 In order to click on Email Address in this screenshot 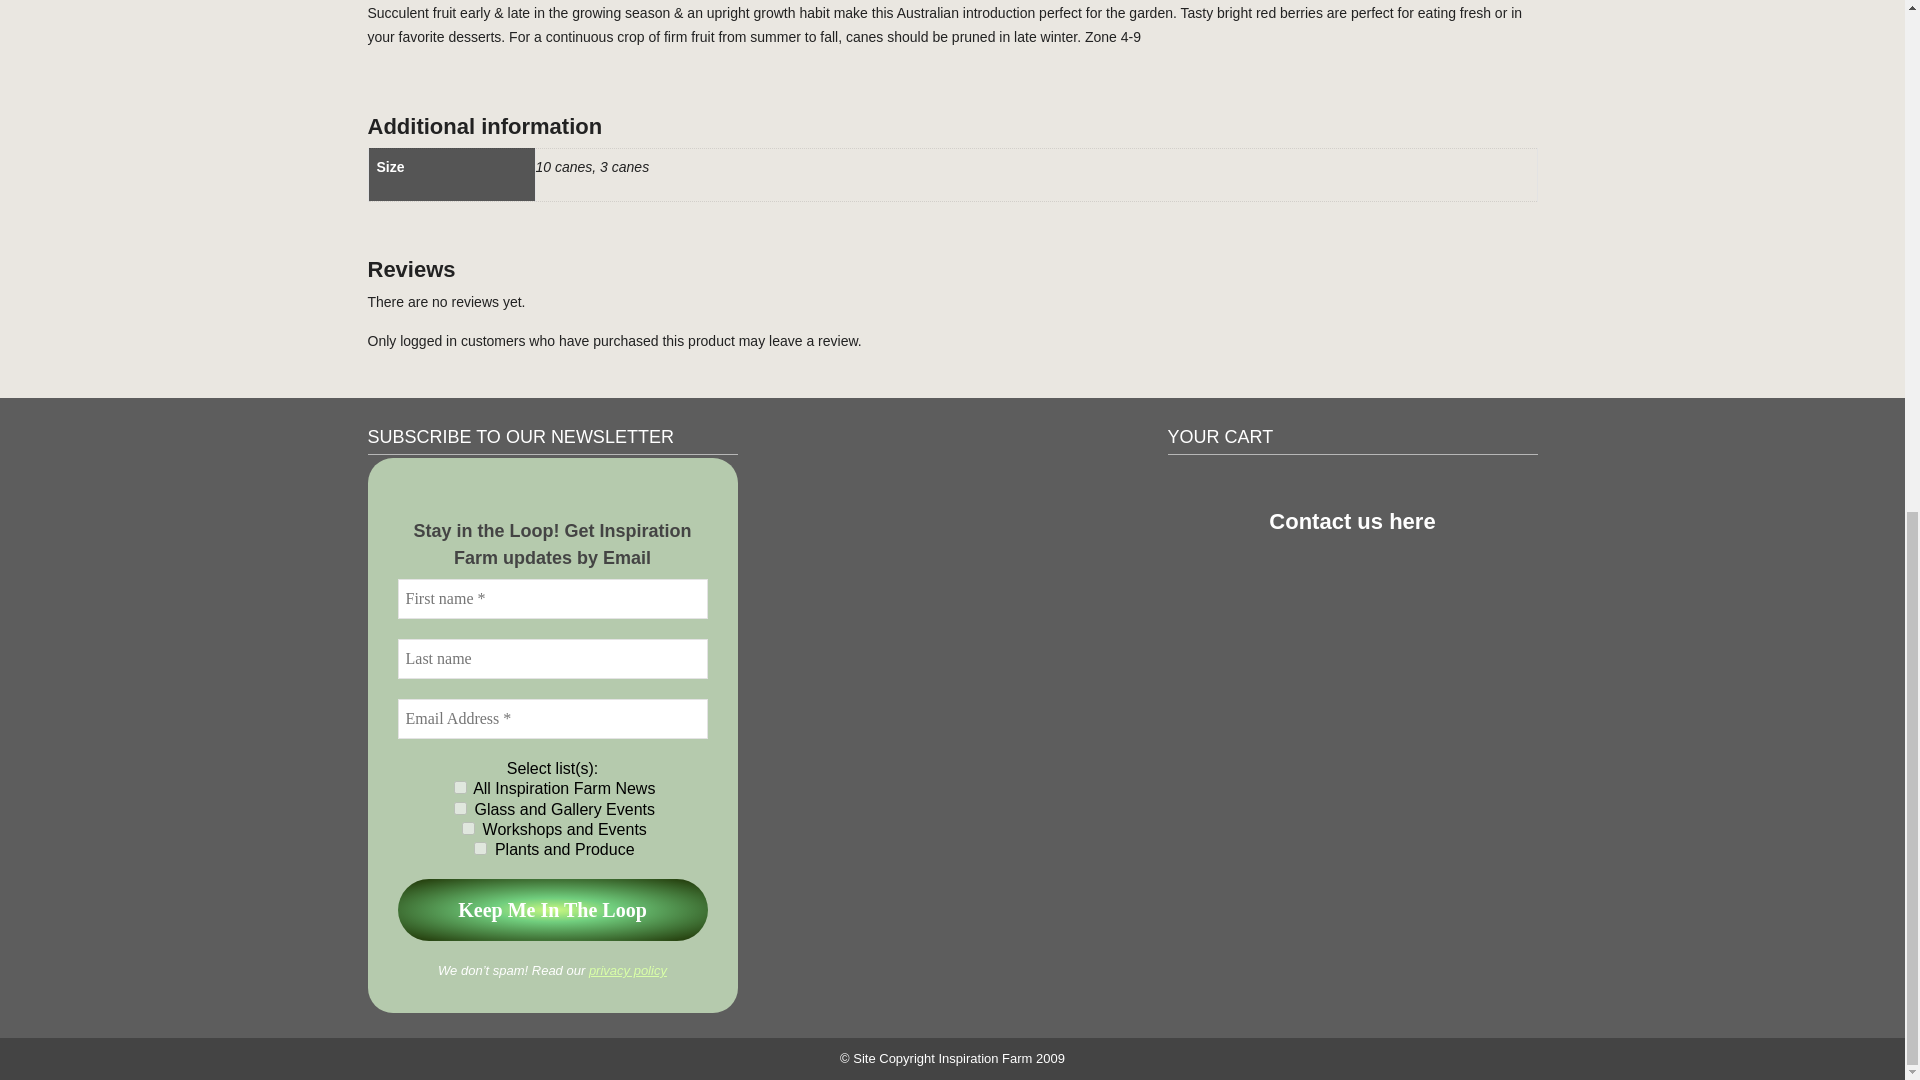, I will do `click(552, 718)`.